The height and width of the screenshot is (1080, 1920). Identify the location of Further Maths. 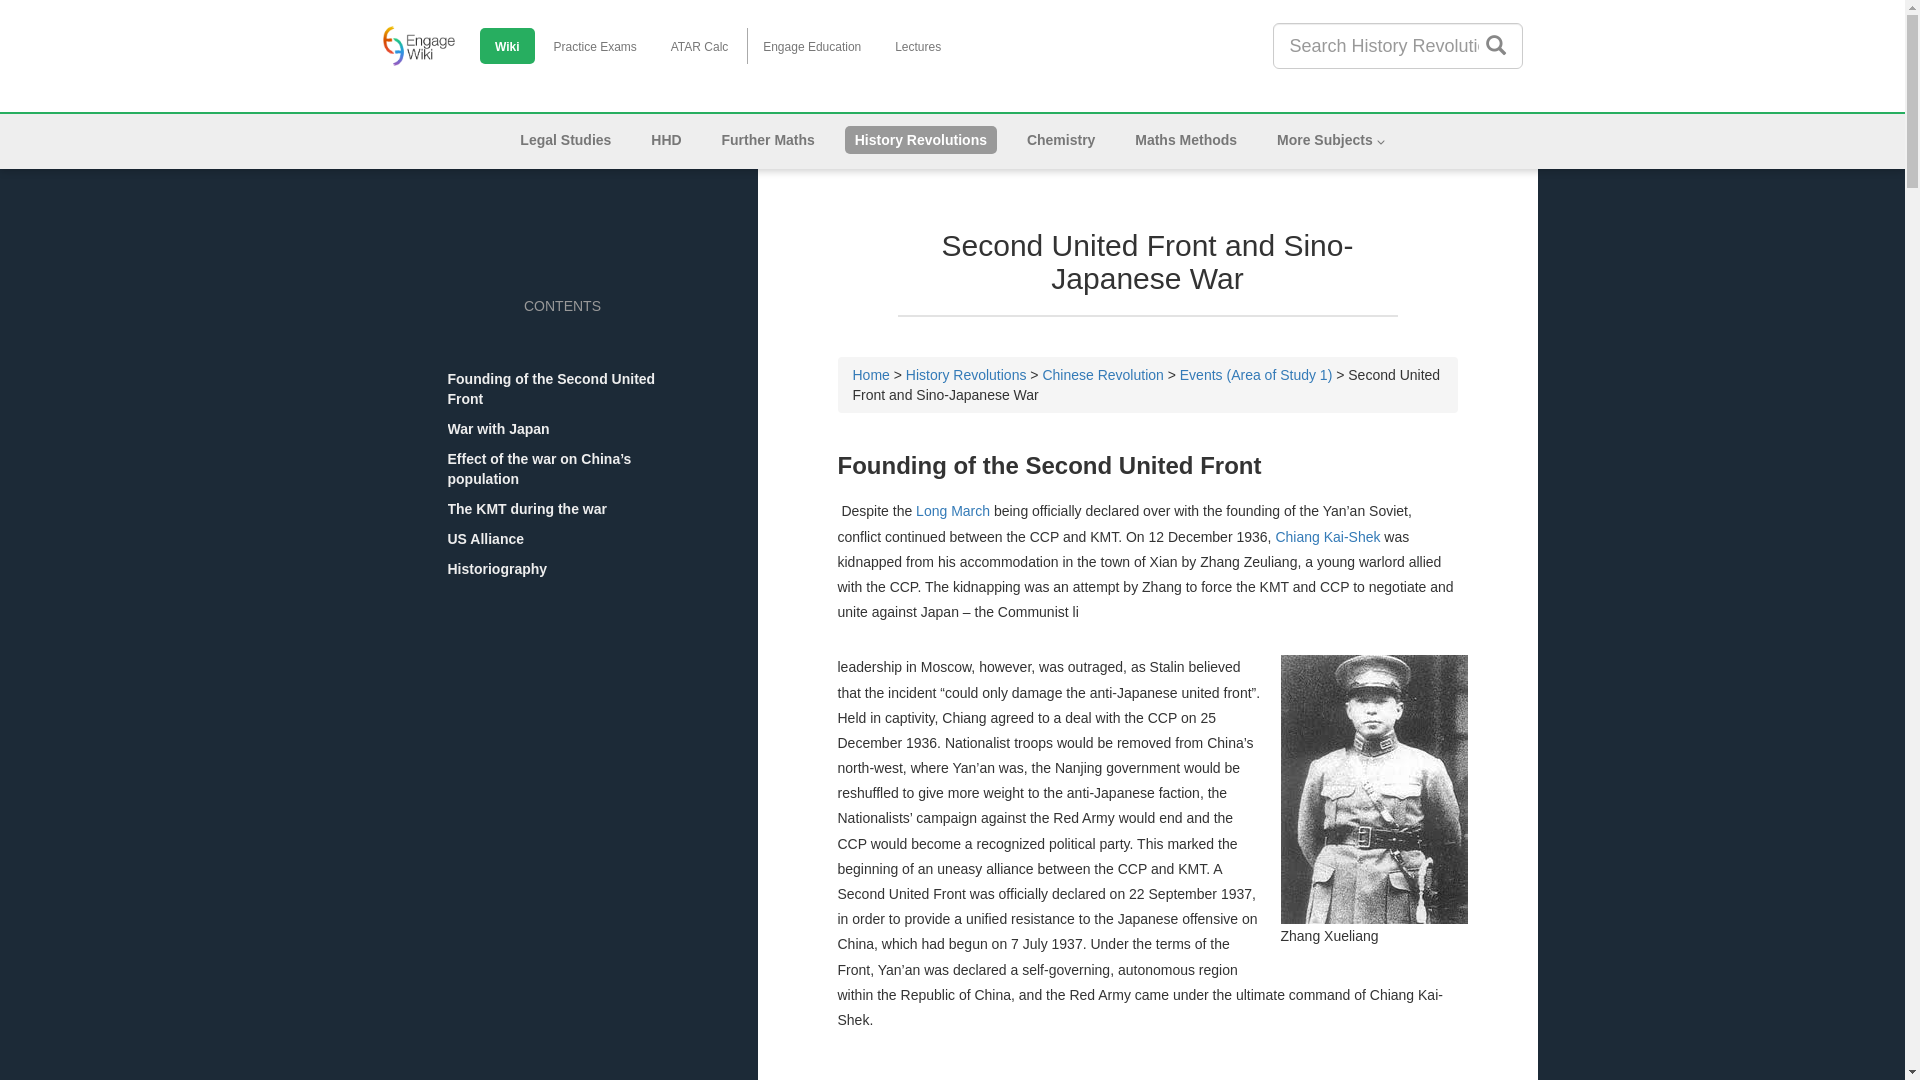
(768, 140).